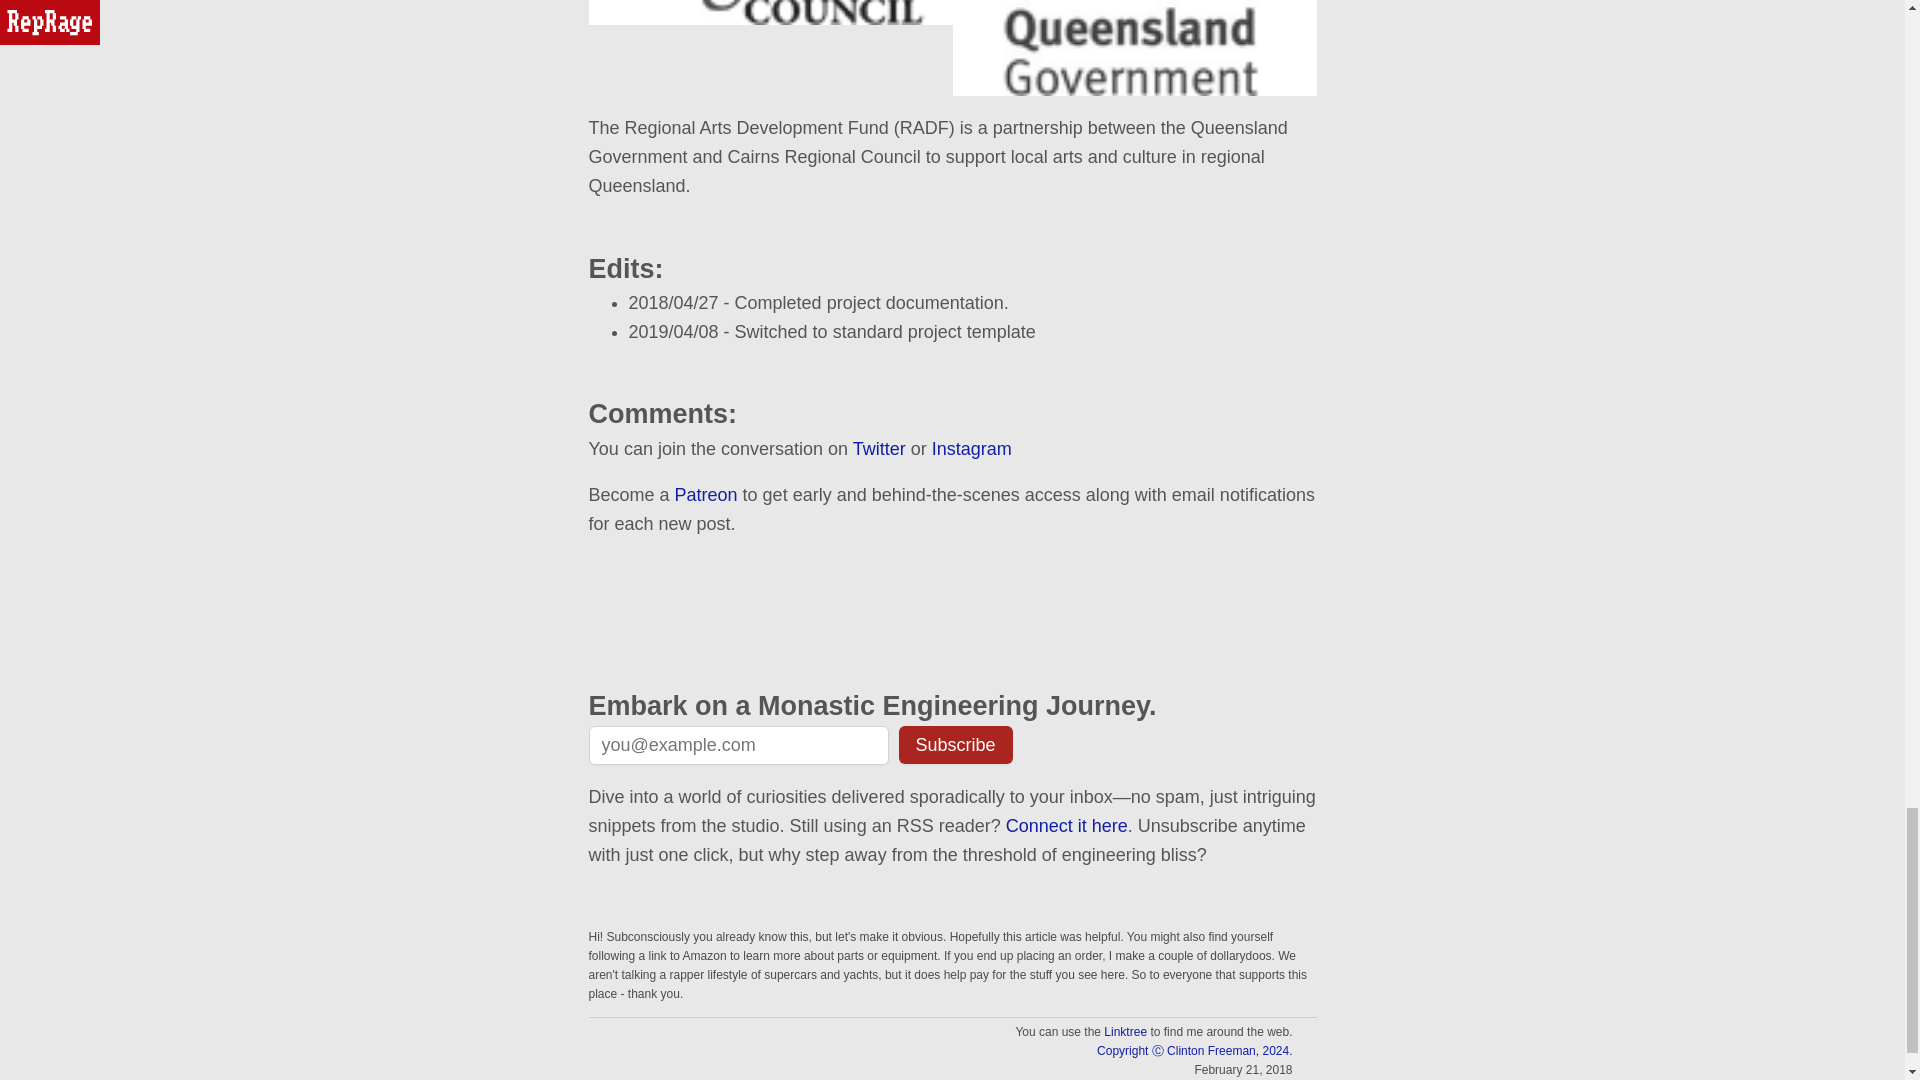 This screenshot has width=1920, height=1080. What do you see at coordinates (971, 448) in the screenshot?
I see `Instagram` at bounding box center [971, 448].